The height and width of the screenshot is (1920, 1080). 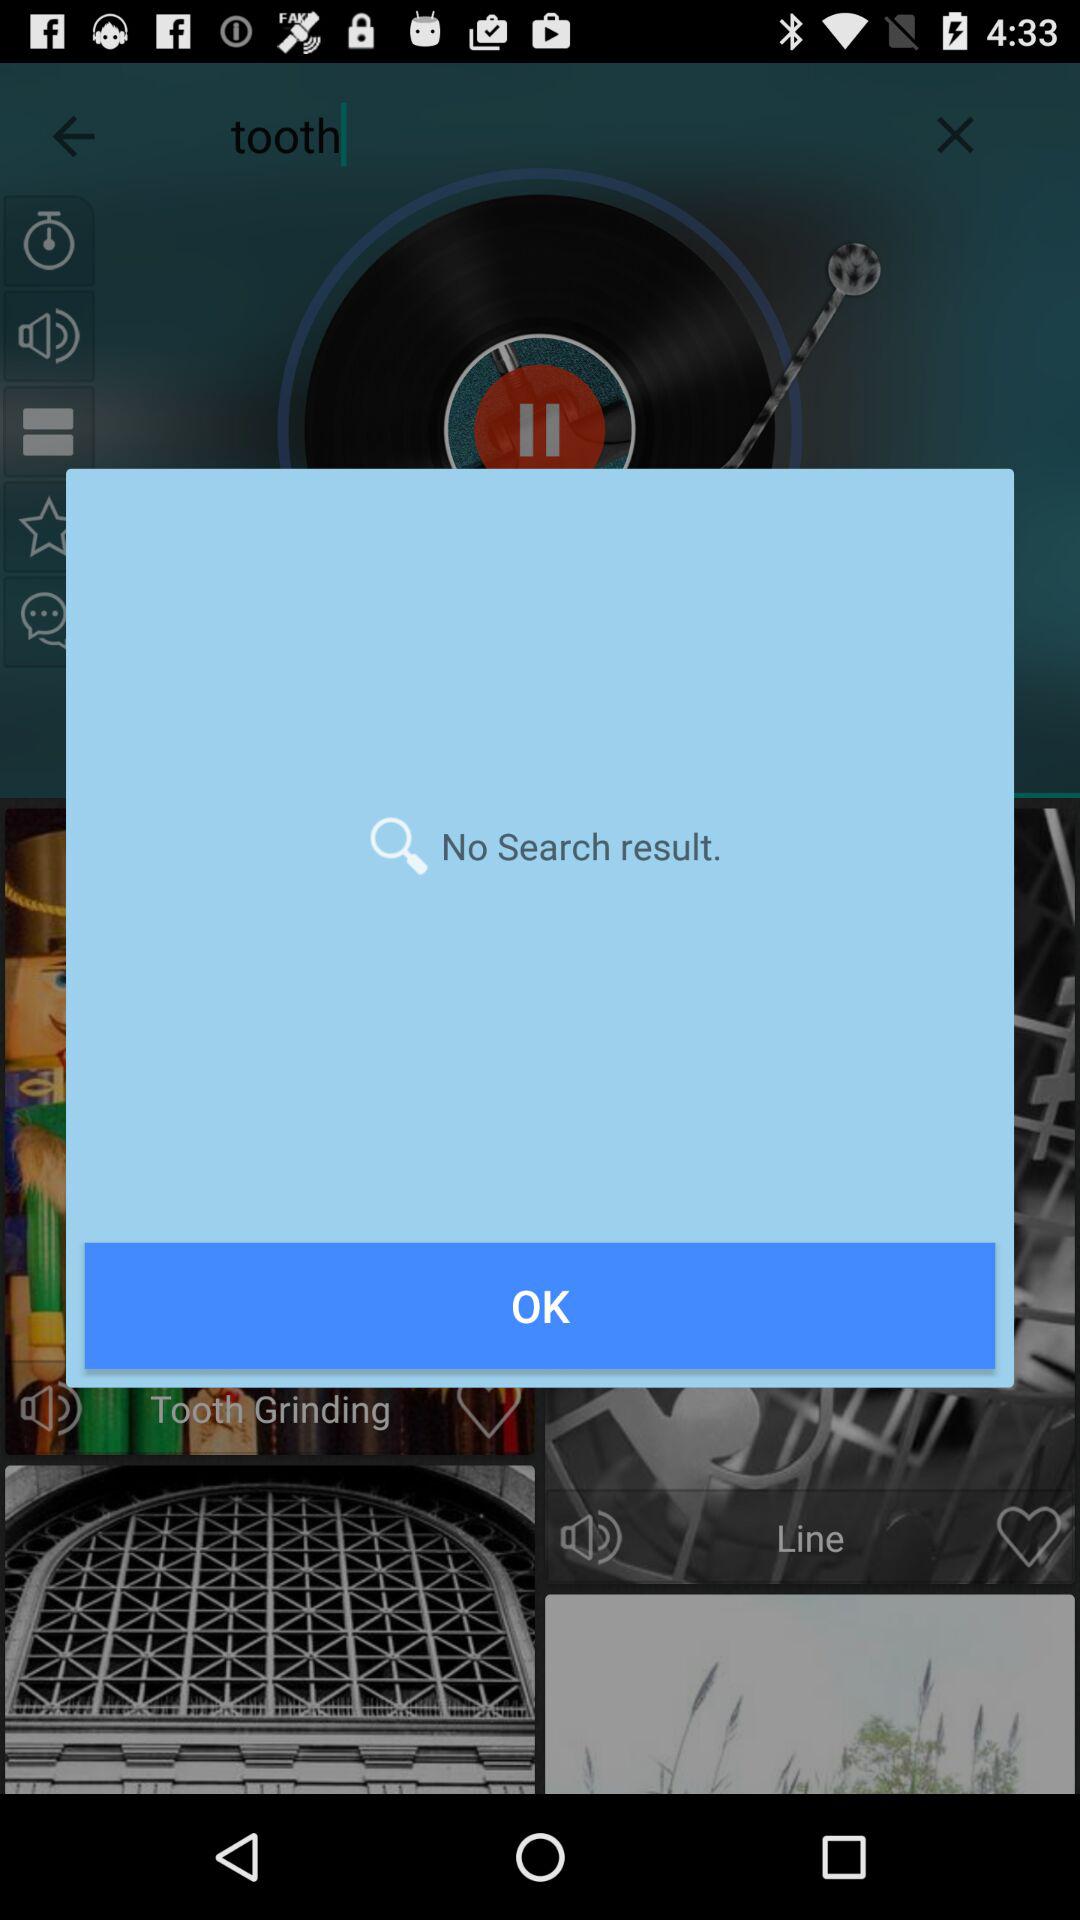 What do you see at coordinates (540, 1305) in the screenshot?
I see `turn on icon at the bottom` at bounding box center [540, 1305].